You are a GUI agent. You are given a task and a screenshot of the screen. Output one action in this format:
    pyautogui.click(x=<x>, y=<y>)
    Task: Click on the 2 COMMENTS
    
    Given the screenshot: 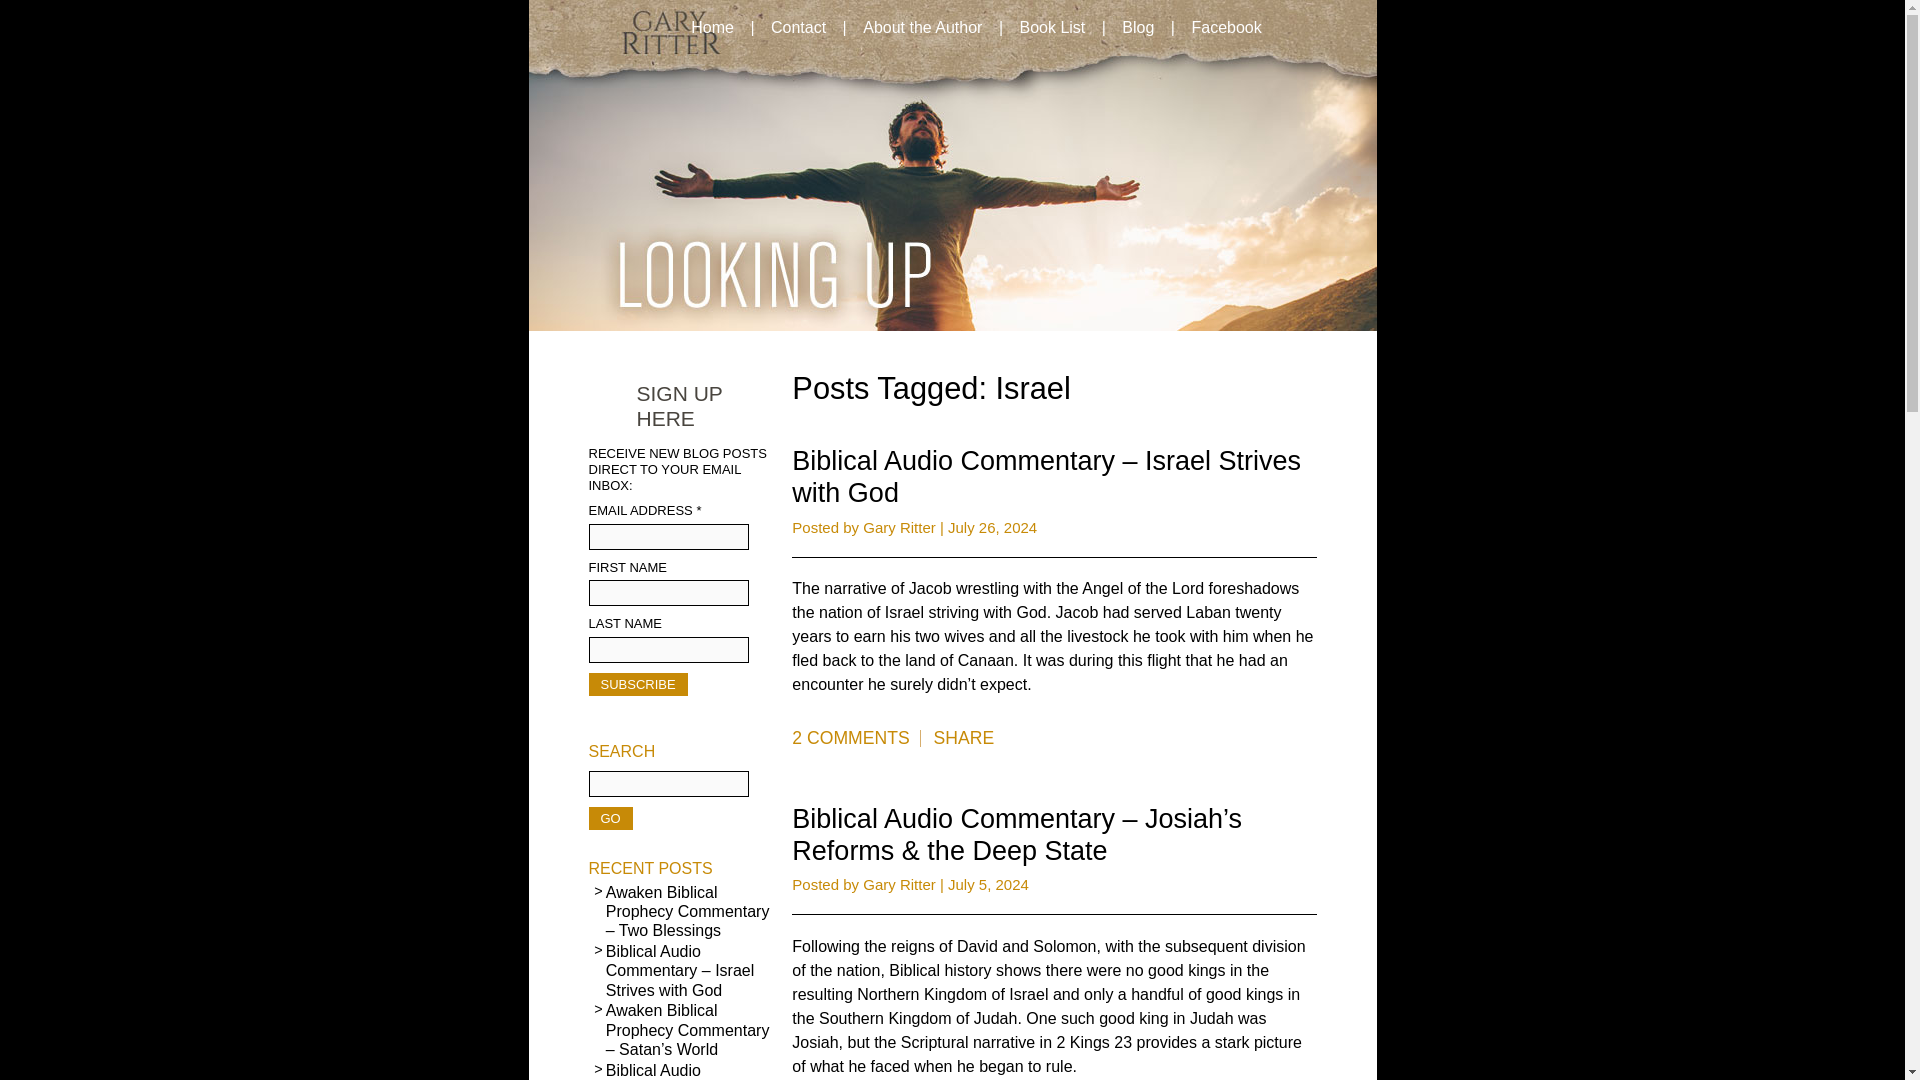 What is the action you would take?
    pyautogui.click(x=855, y=739)
    